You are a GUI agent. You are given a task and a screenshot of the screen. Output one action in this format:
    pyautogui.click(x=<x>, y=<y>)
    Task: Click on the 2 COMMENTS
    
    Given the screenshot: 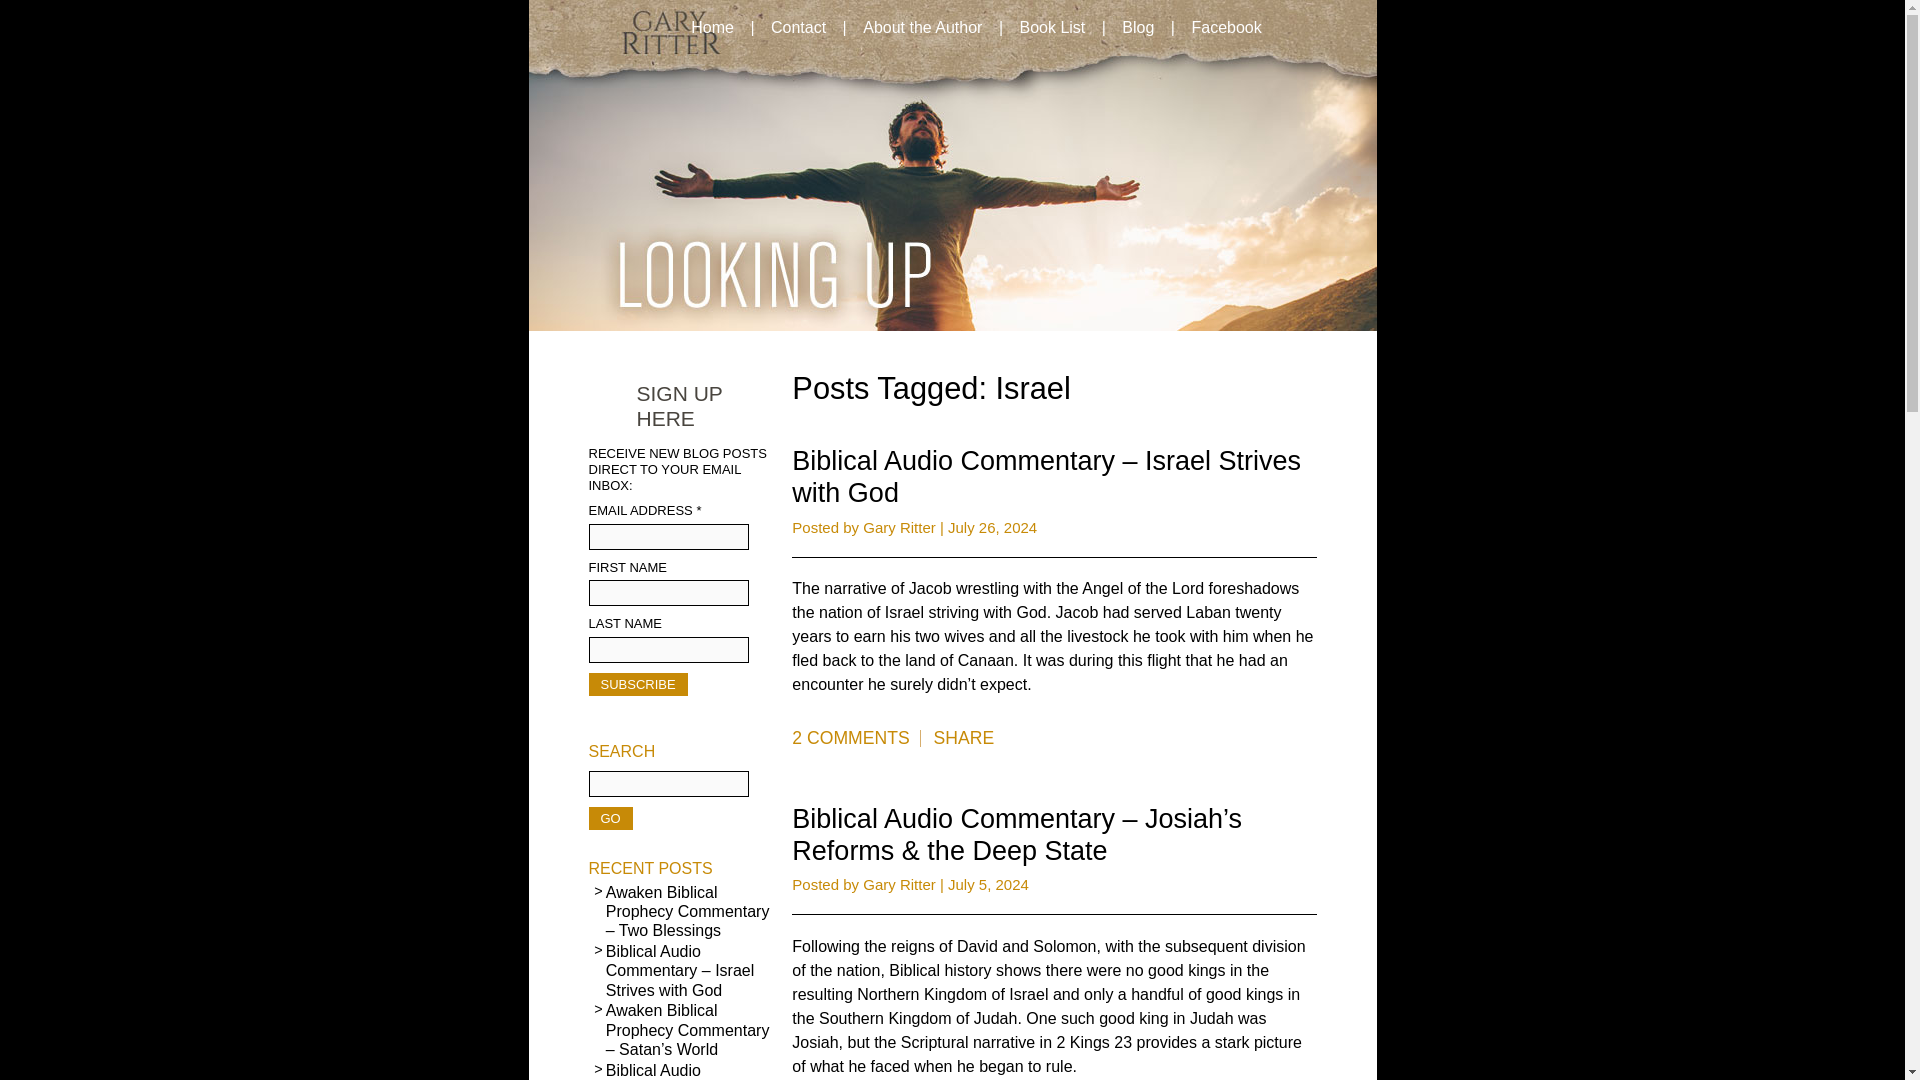 What is the action you would take?
    pyautogui.click(x=855, y=739)
    